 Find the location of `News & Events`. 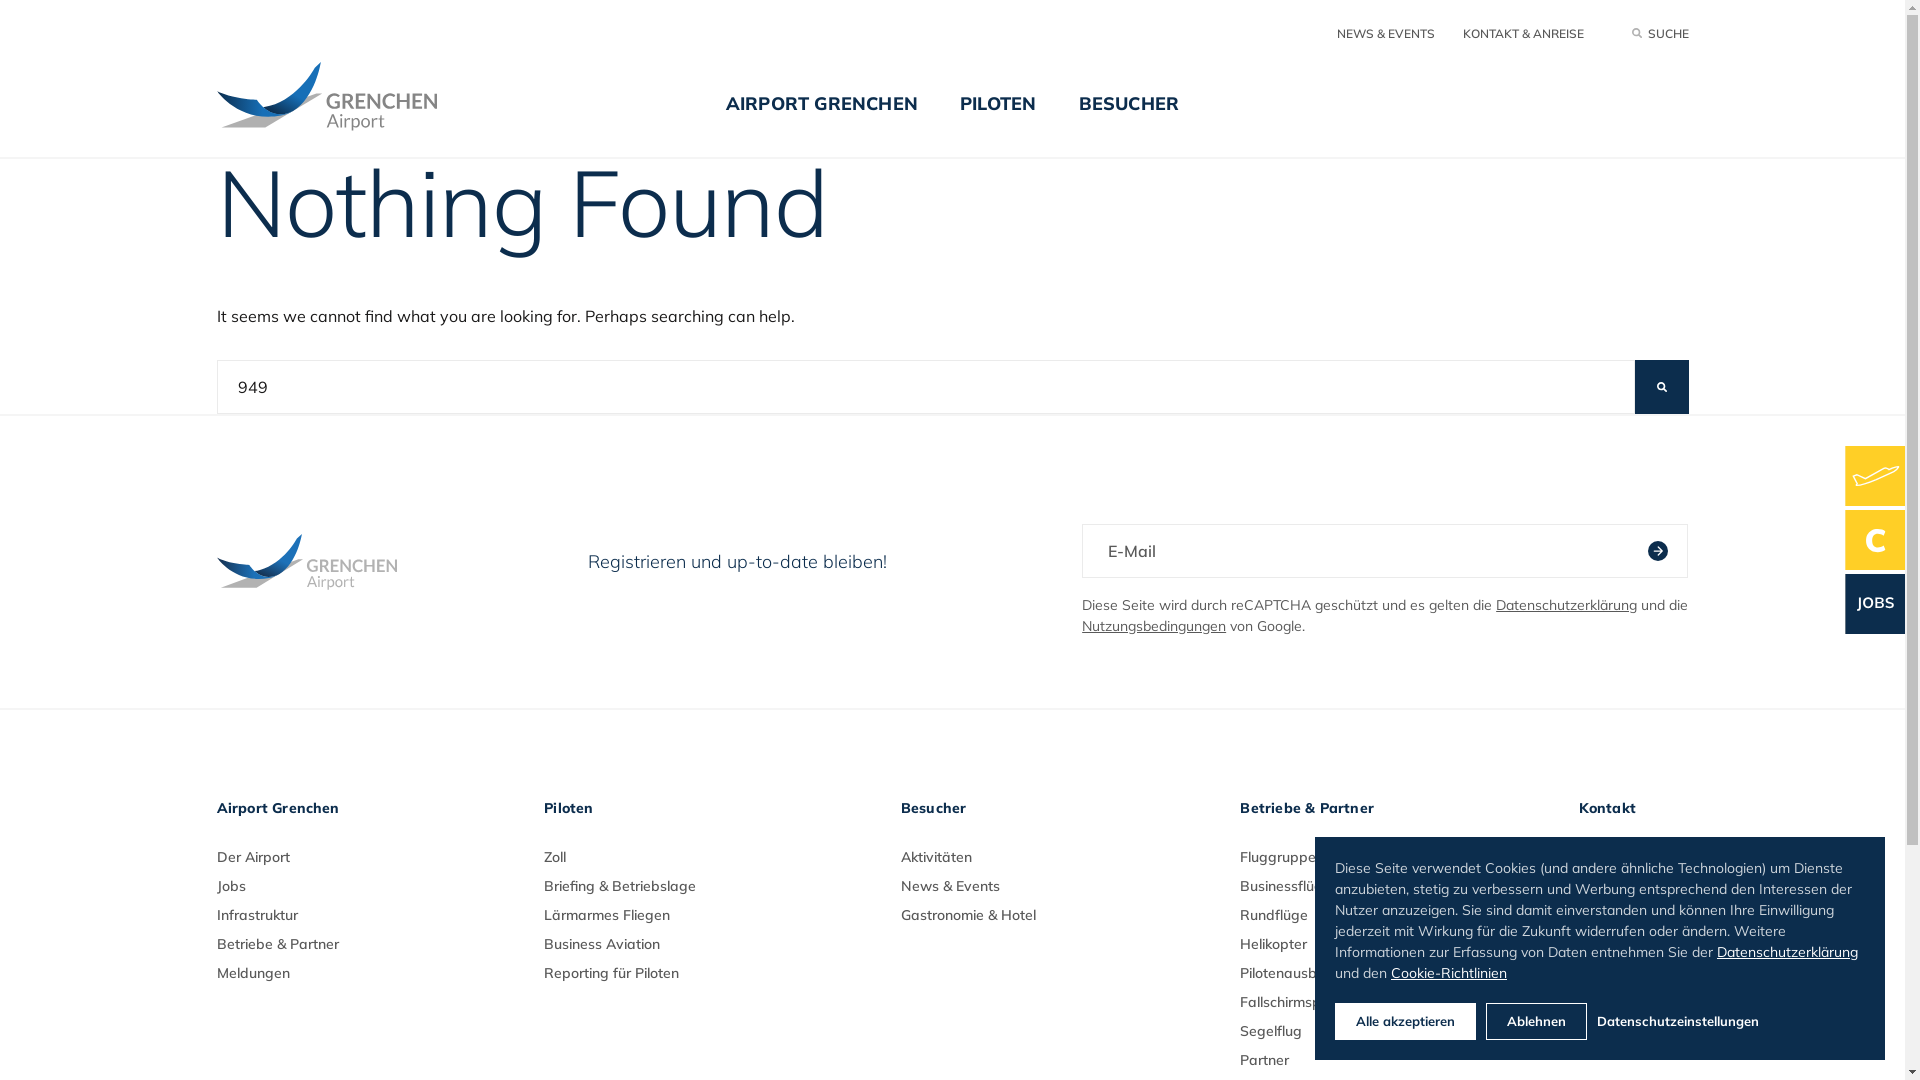

News & Events is located at coordinates (950, 886).